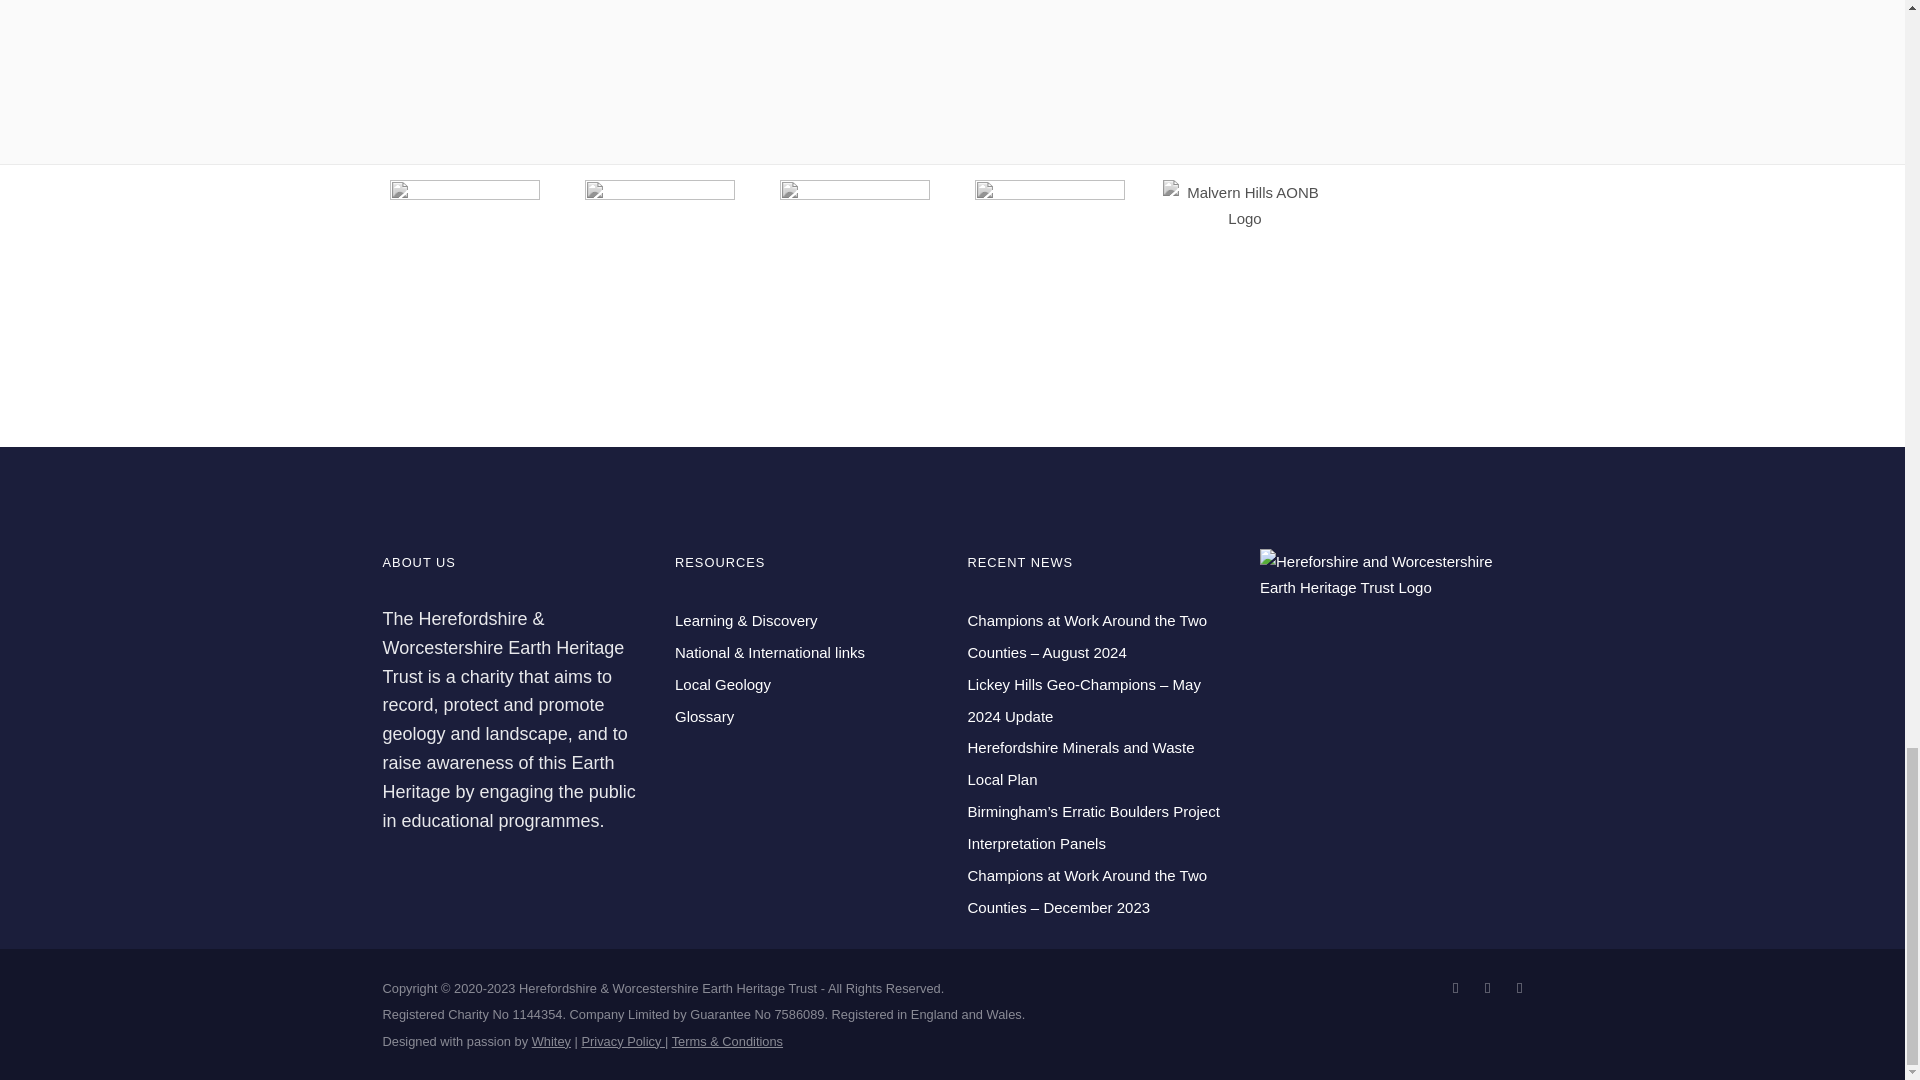 The height and width of the screenshot is (1080, 1920). I want to click on national-heritage-fund, so click(464, 255).